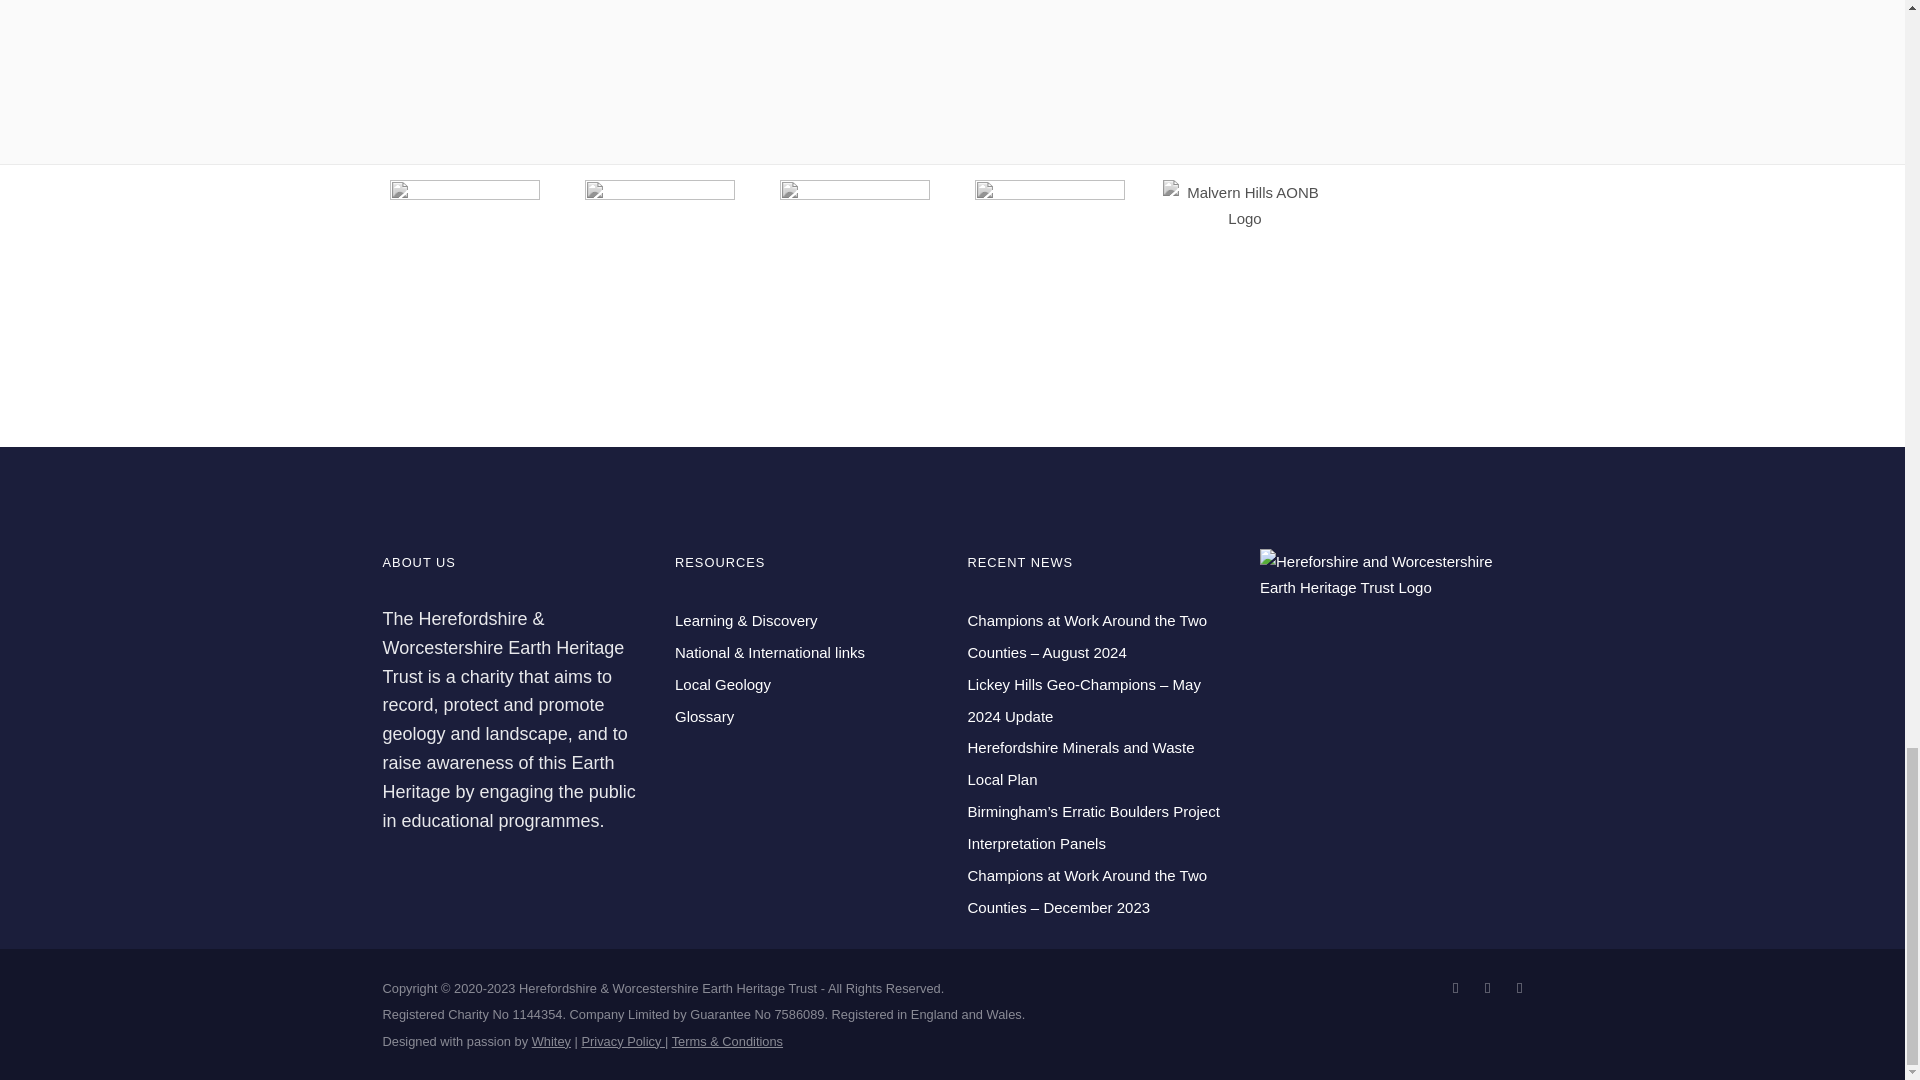 The height and width of the screenshot is (1080, 1920). I want to click on national-heritage-fund, so click(464, 255).